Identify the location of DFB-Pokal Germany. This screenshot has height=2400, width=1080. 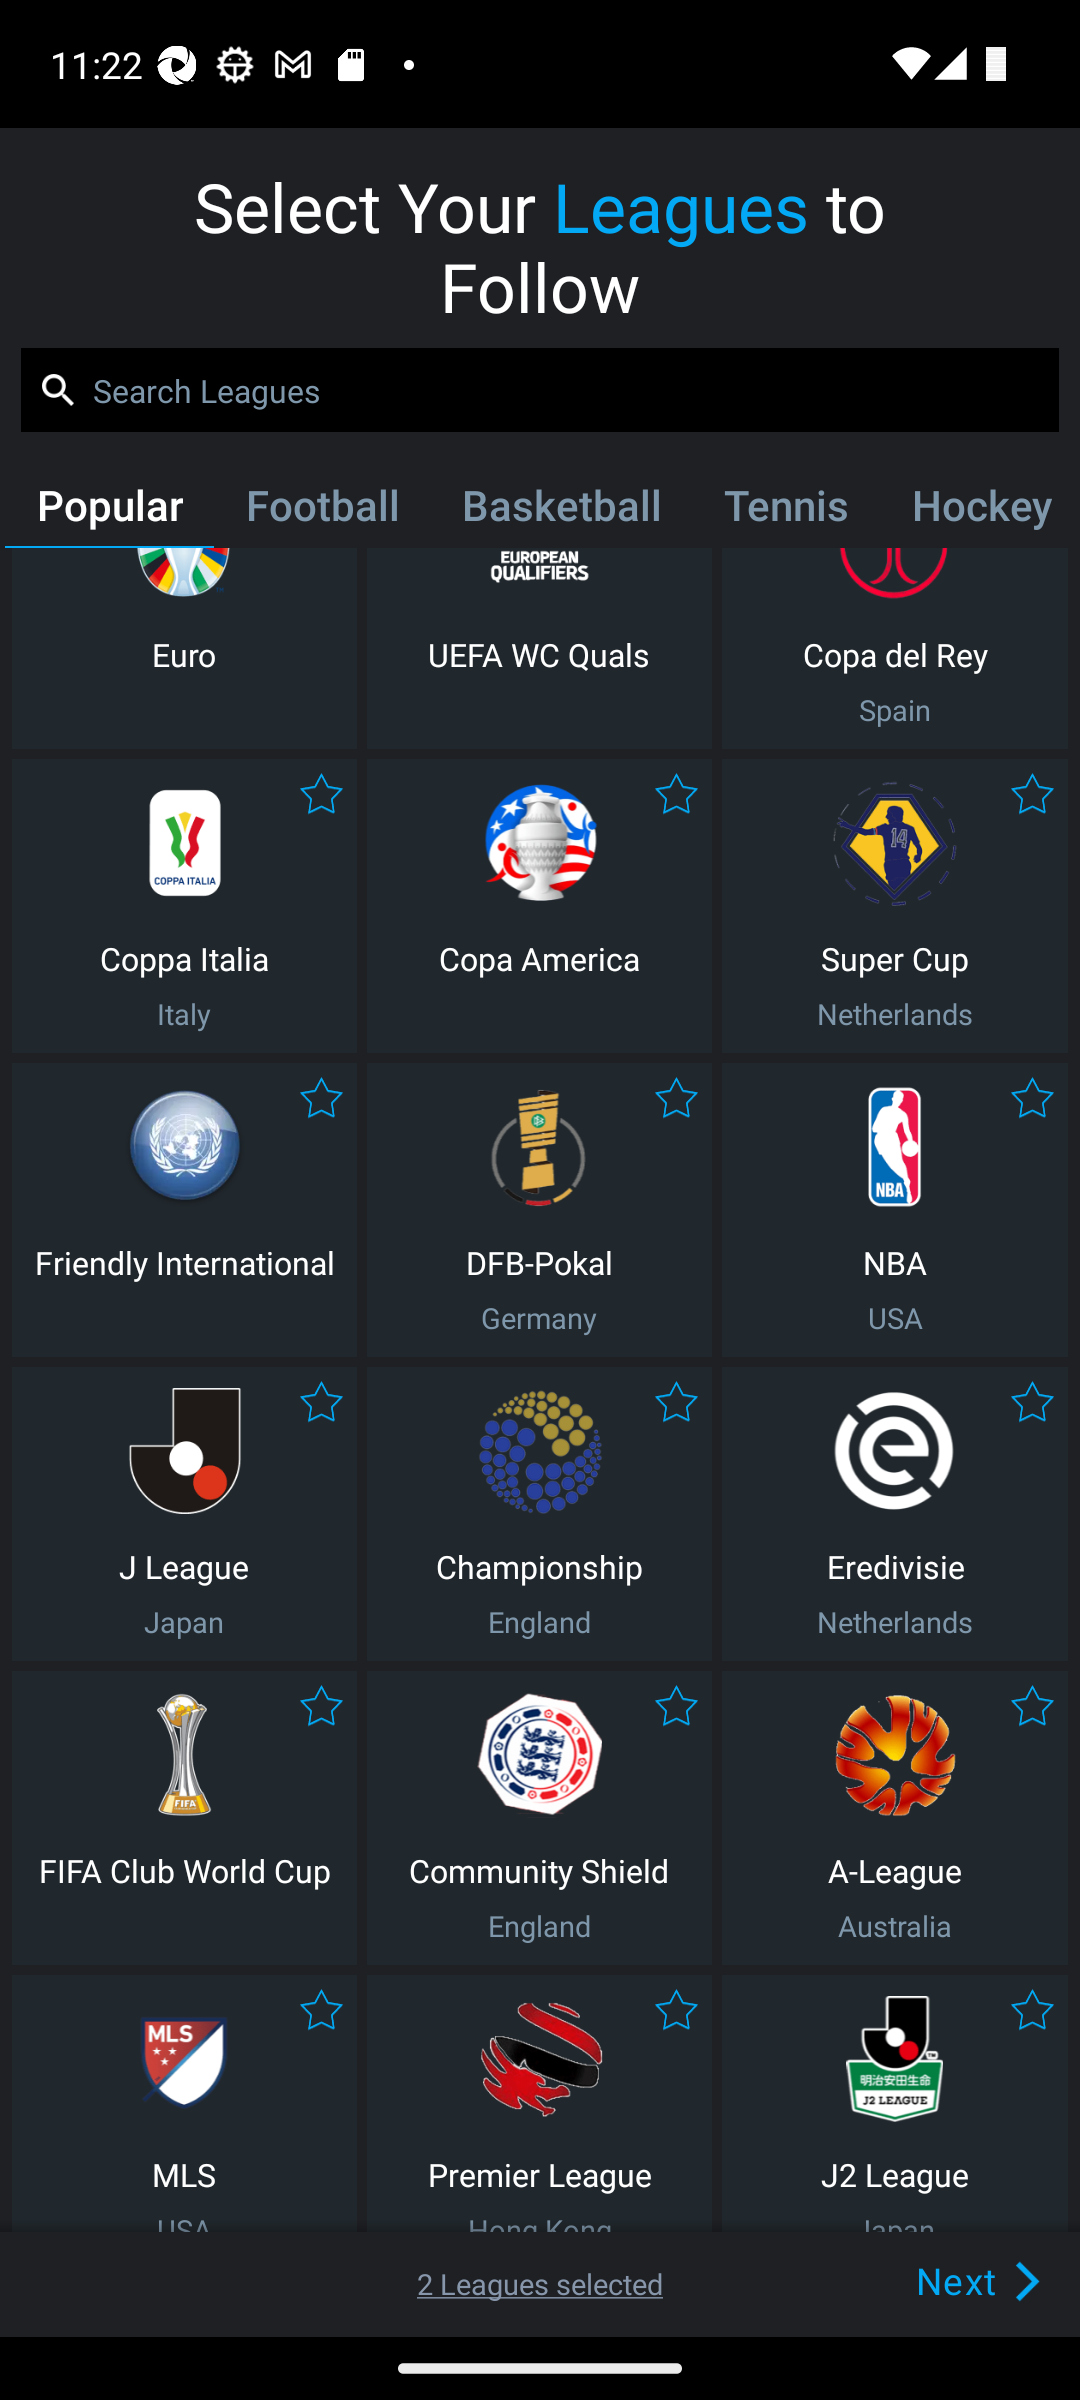
(539, 1209).